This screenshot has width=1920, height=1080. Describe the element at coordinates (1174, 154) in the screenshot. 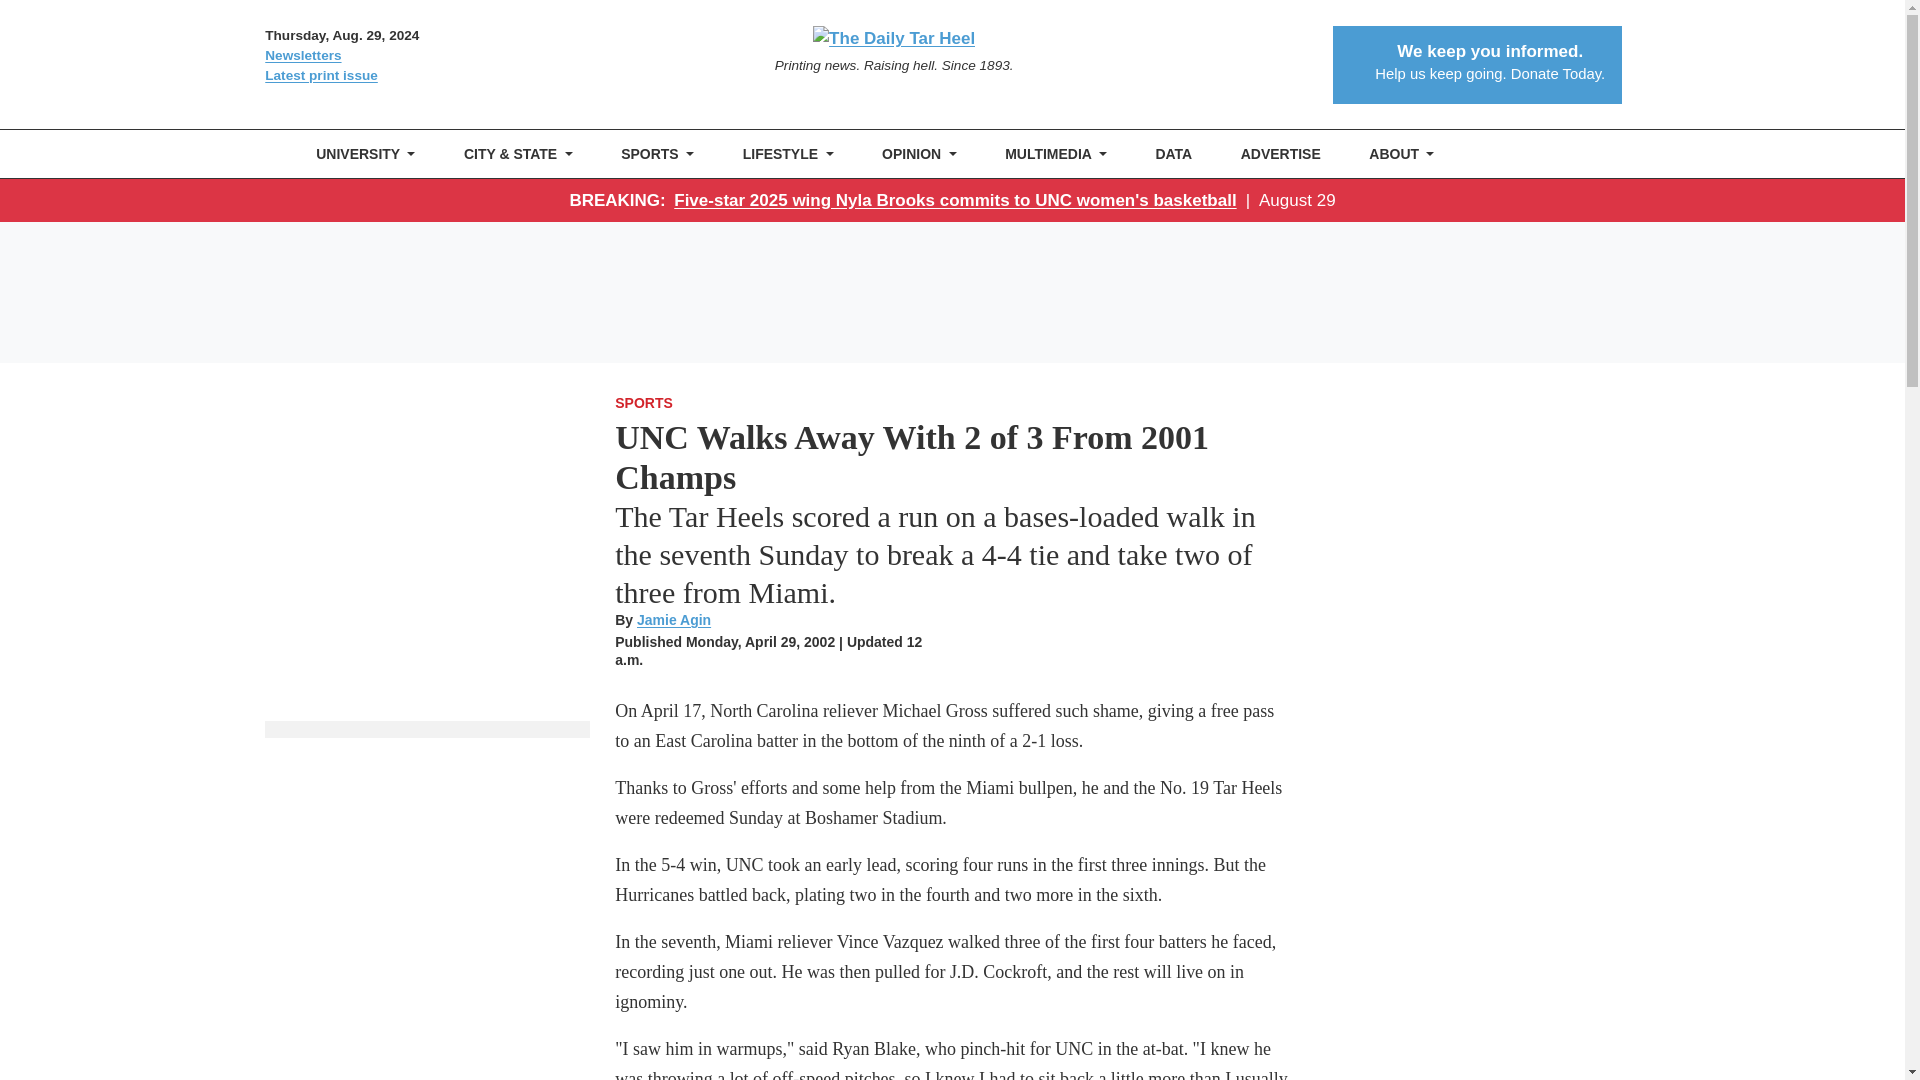

I see `Data` at that location.